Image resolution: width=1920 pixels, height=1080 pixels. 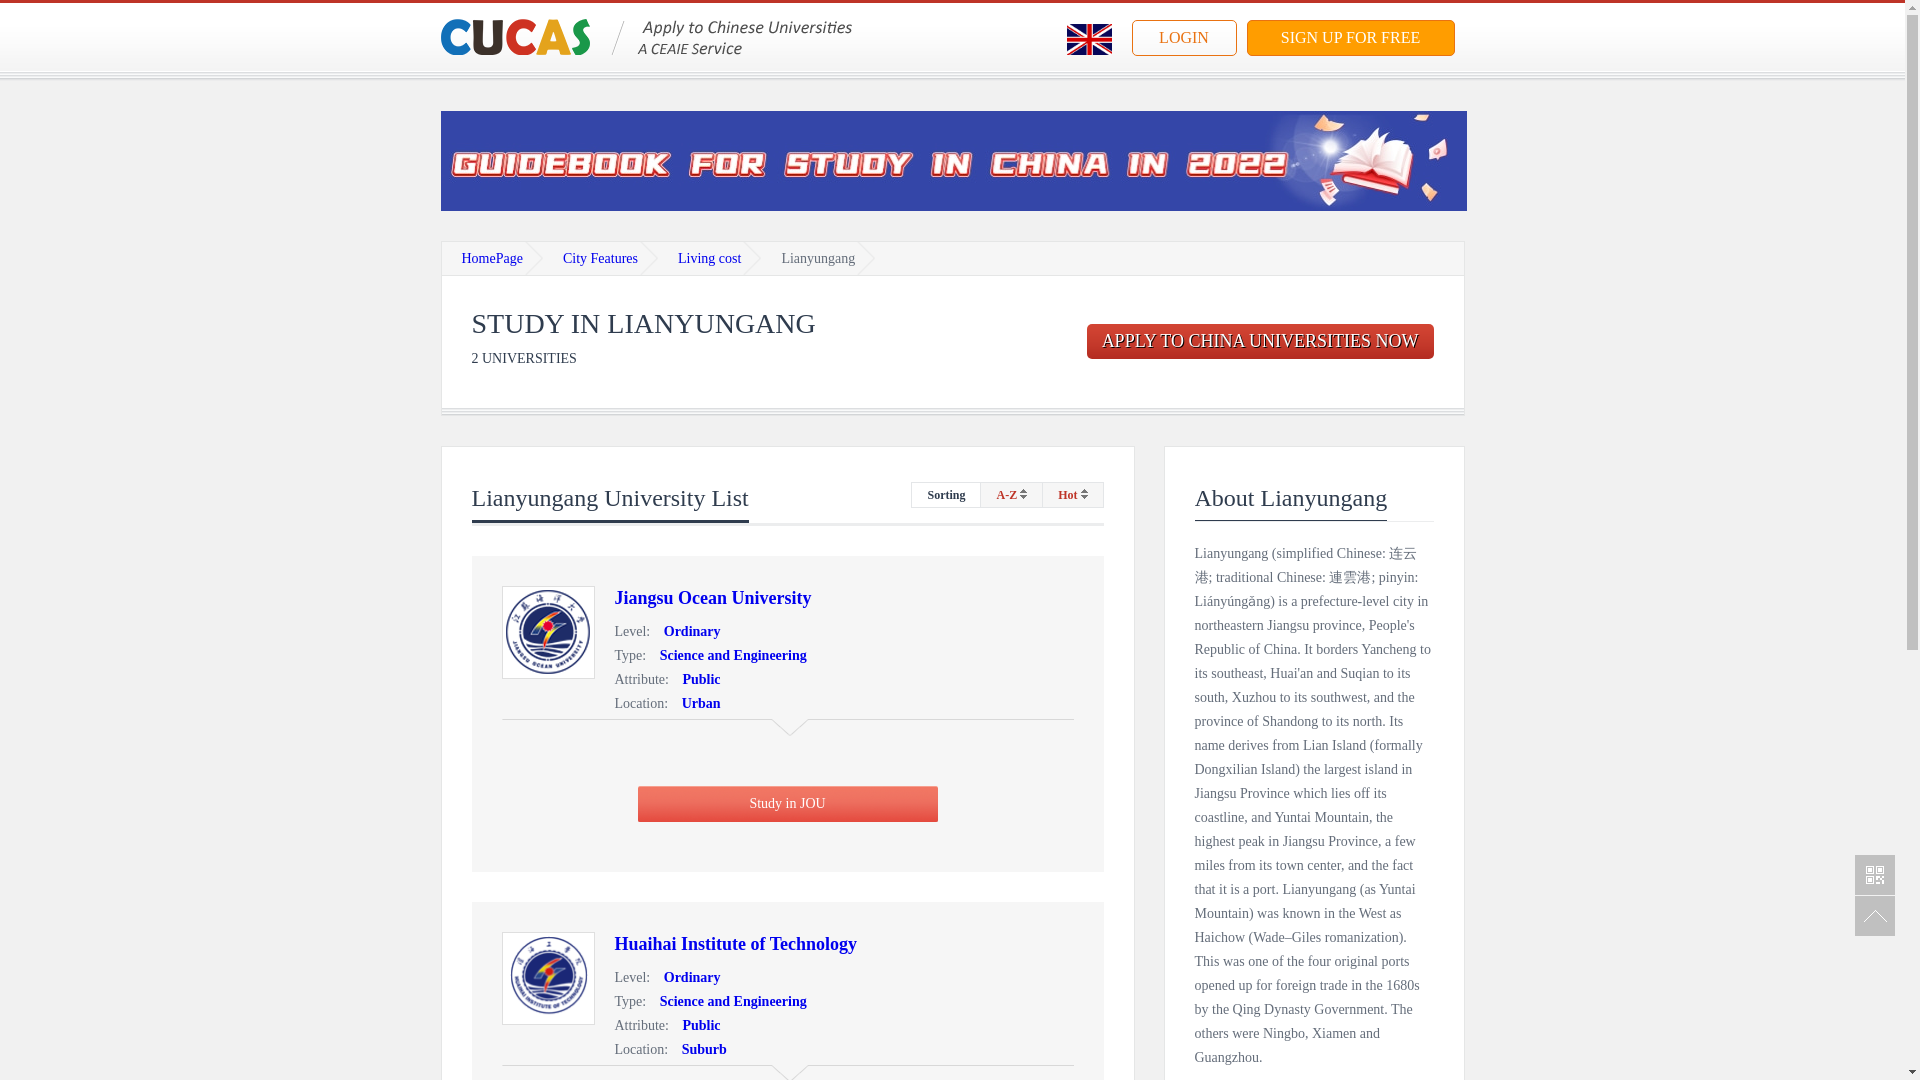 I want to click on Urban, so click(x=696, y=702).